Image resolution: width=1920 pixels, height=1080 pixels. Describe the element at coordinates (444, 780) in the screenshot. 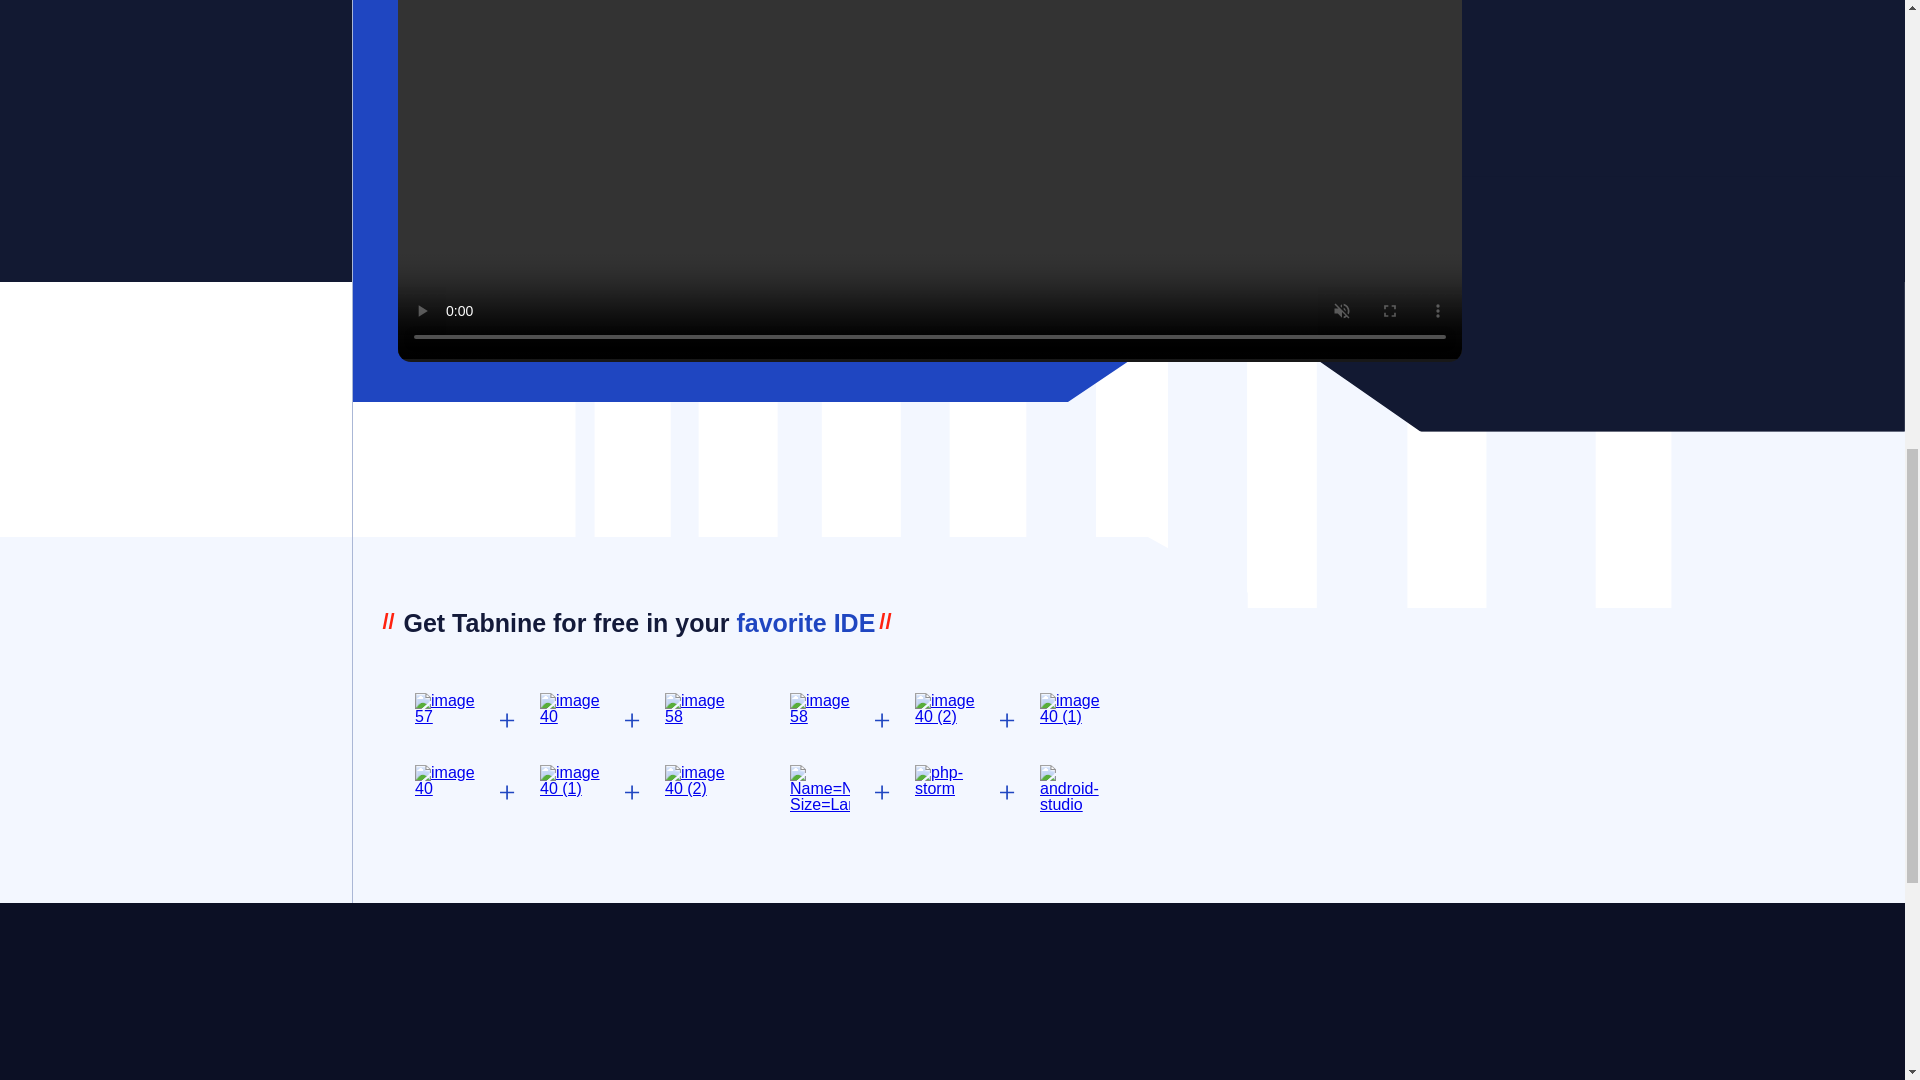

I see `GoLand` at that location.